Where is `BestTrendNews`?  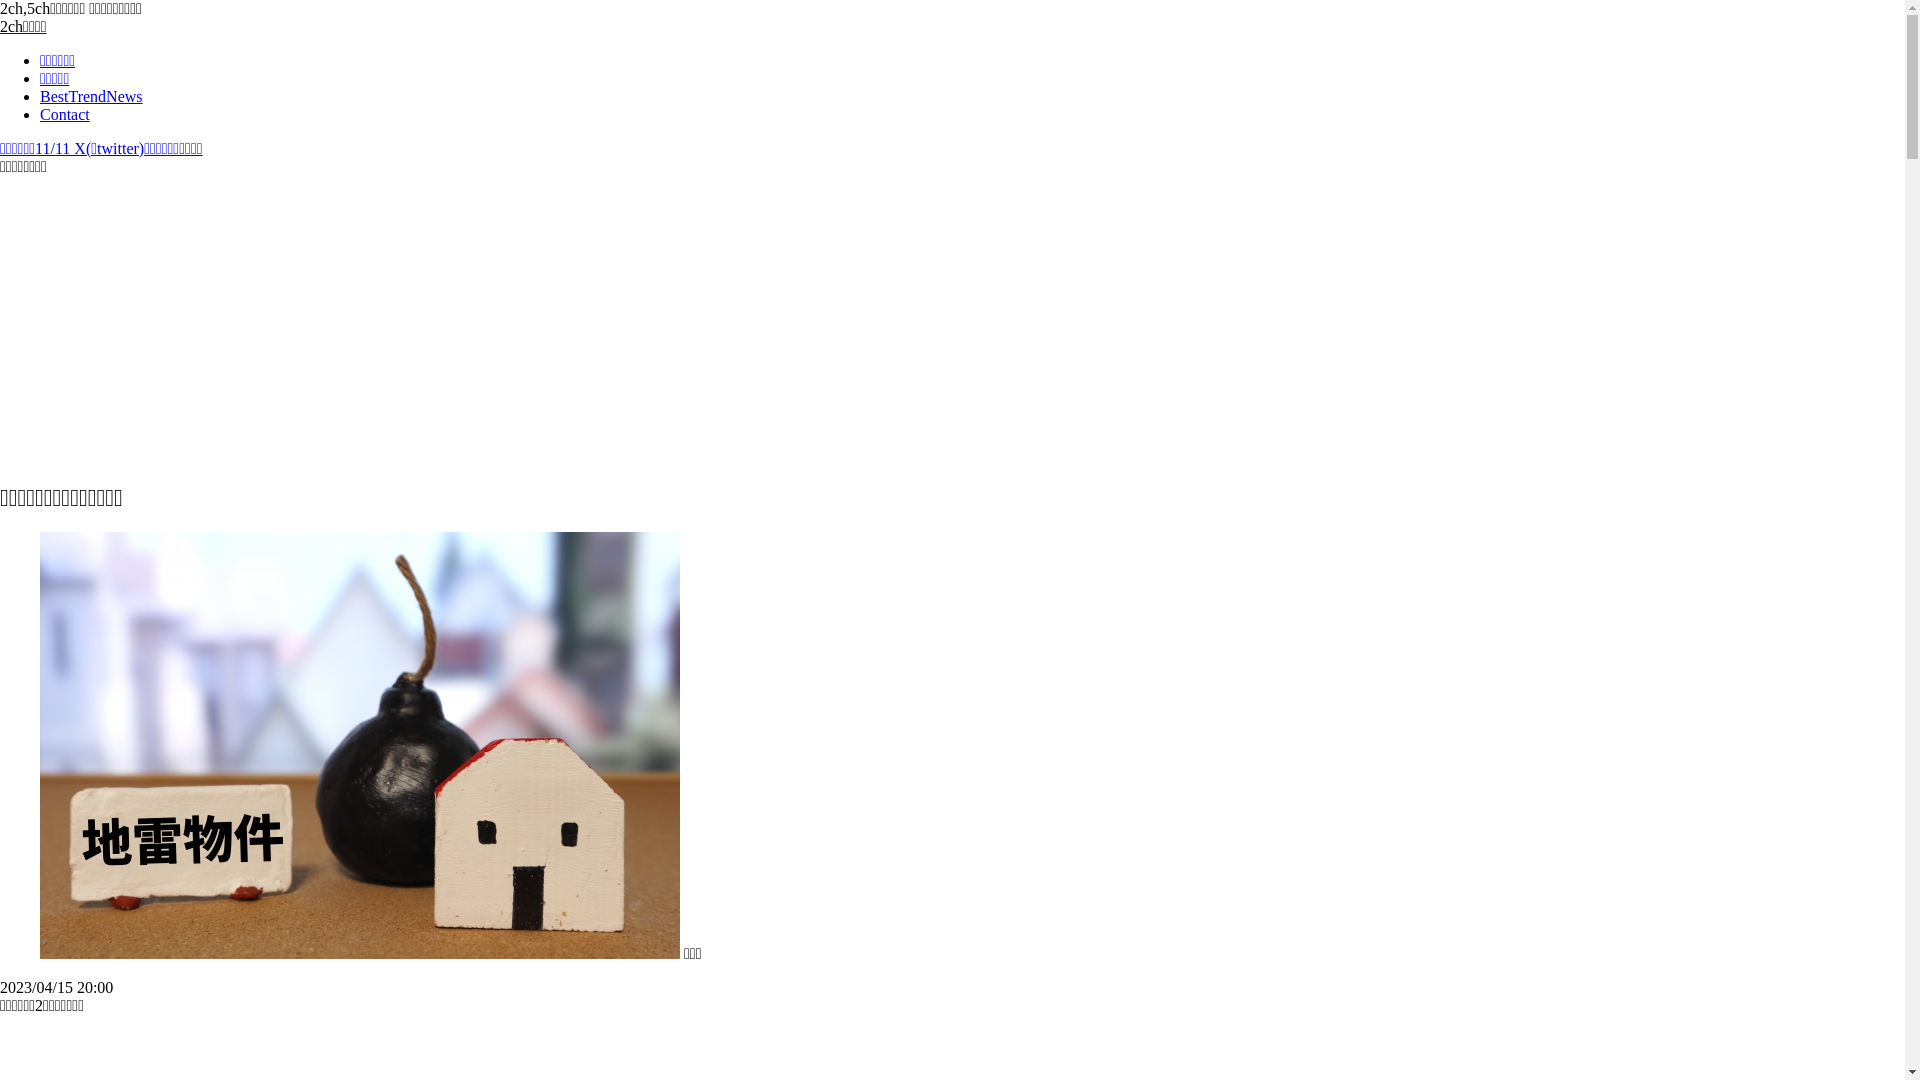 BestTrendNews is located at coordinates (972, 97).